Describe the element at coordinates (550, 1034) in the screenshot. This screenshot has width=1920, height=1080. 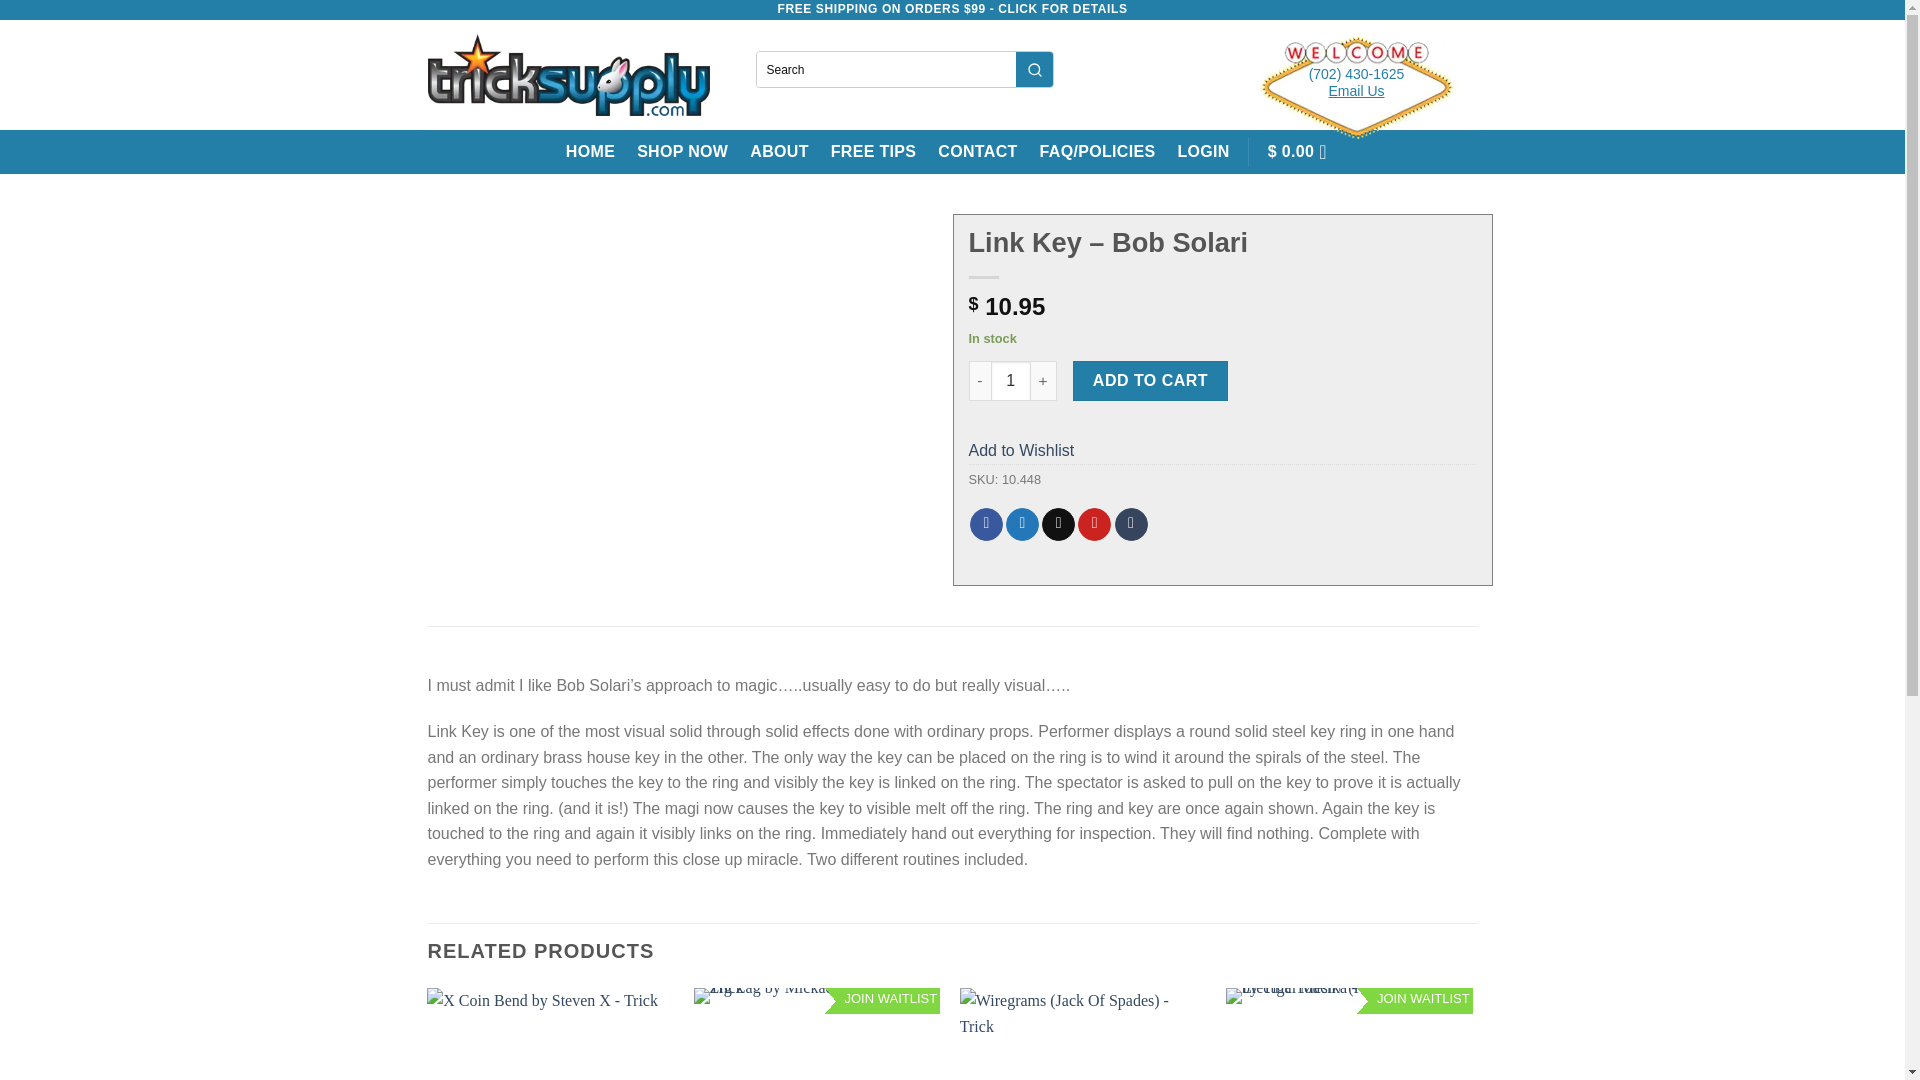
I see `X Coin Bend by Steven X - Trick` at that location.